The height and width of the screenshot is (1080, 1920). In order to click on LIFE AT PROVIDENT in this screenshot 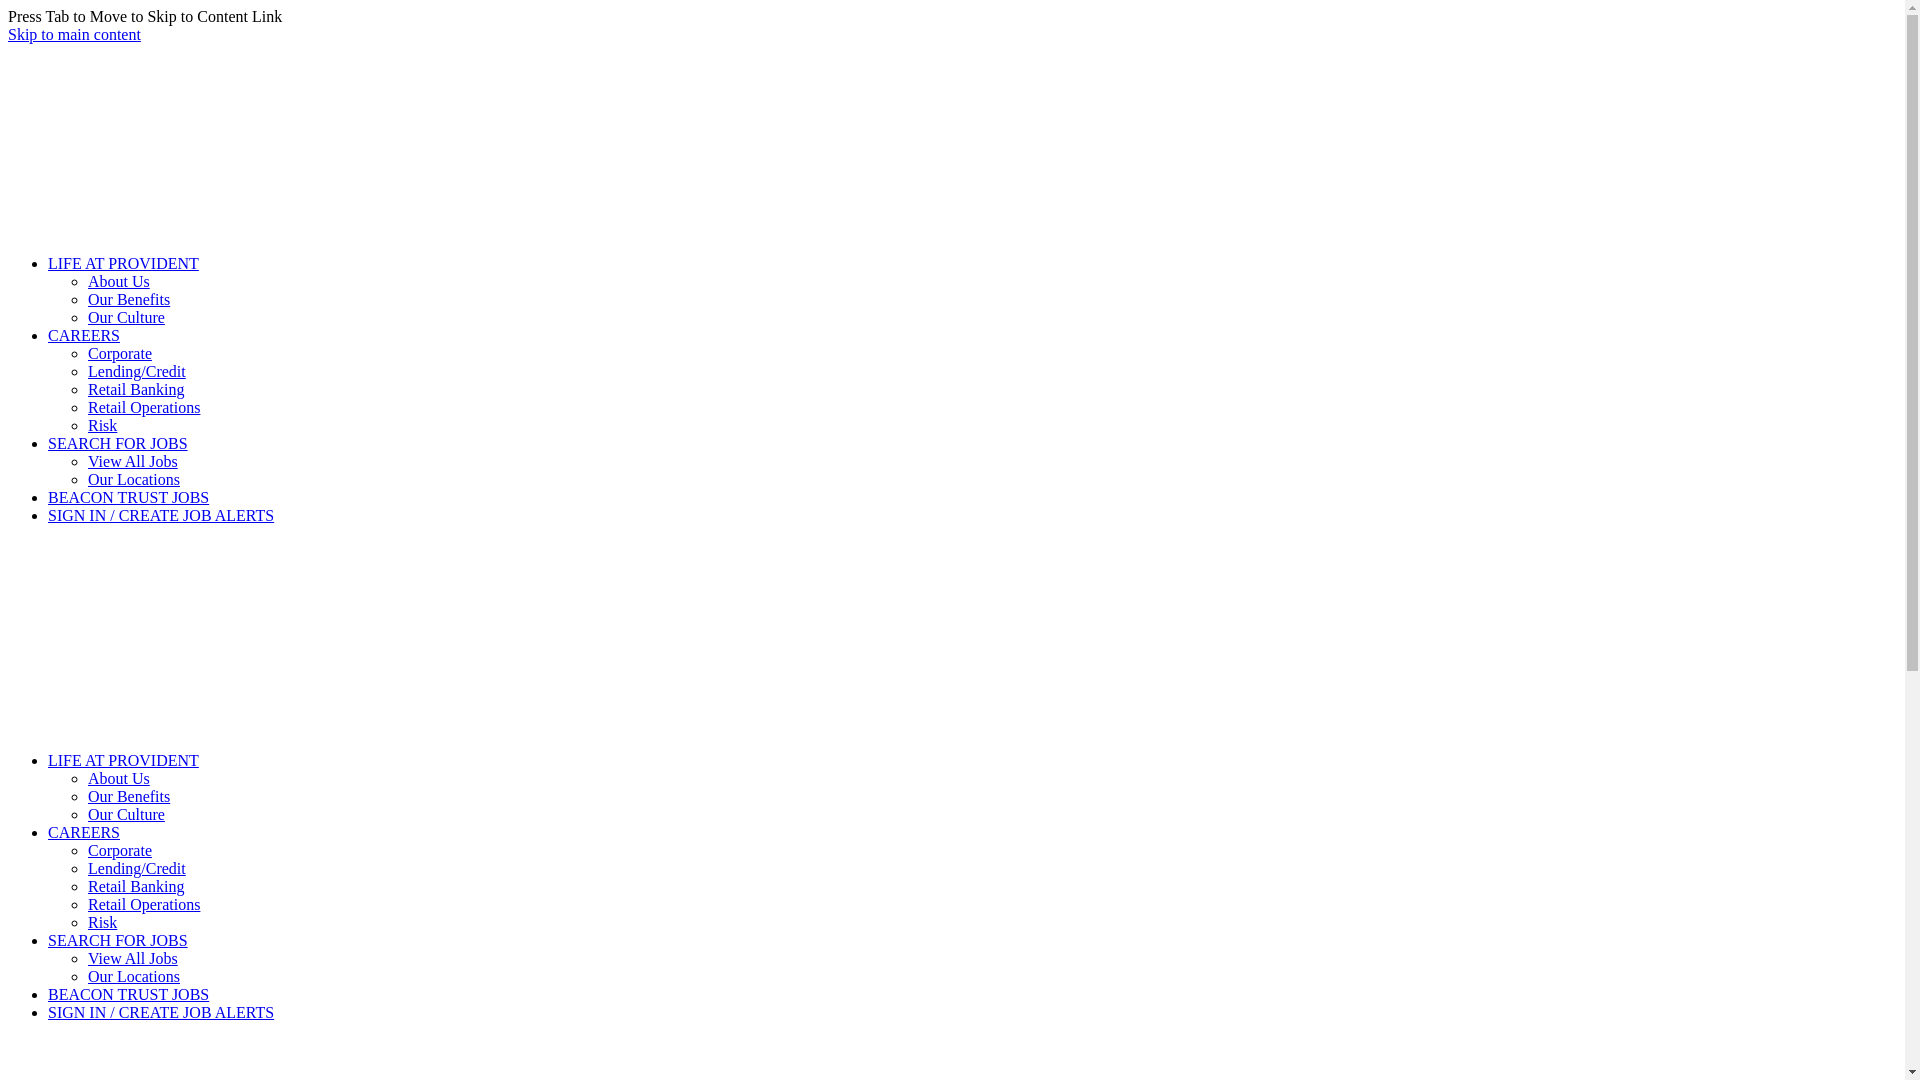, I will do `click(124, 760)`.